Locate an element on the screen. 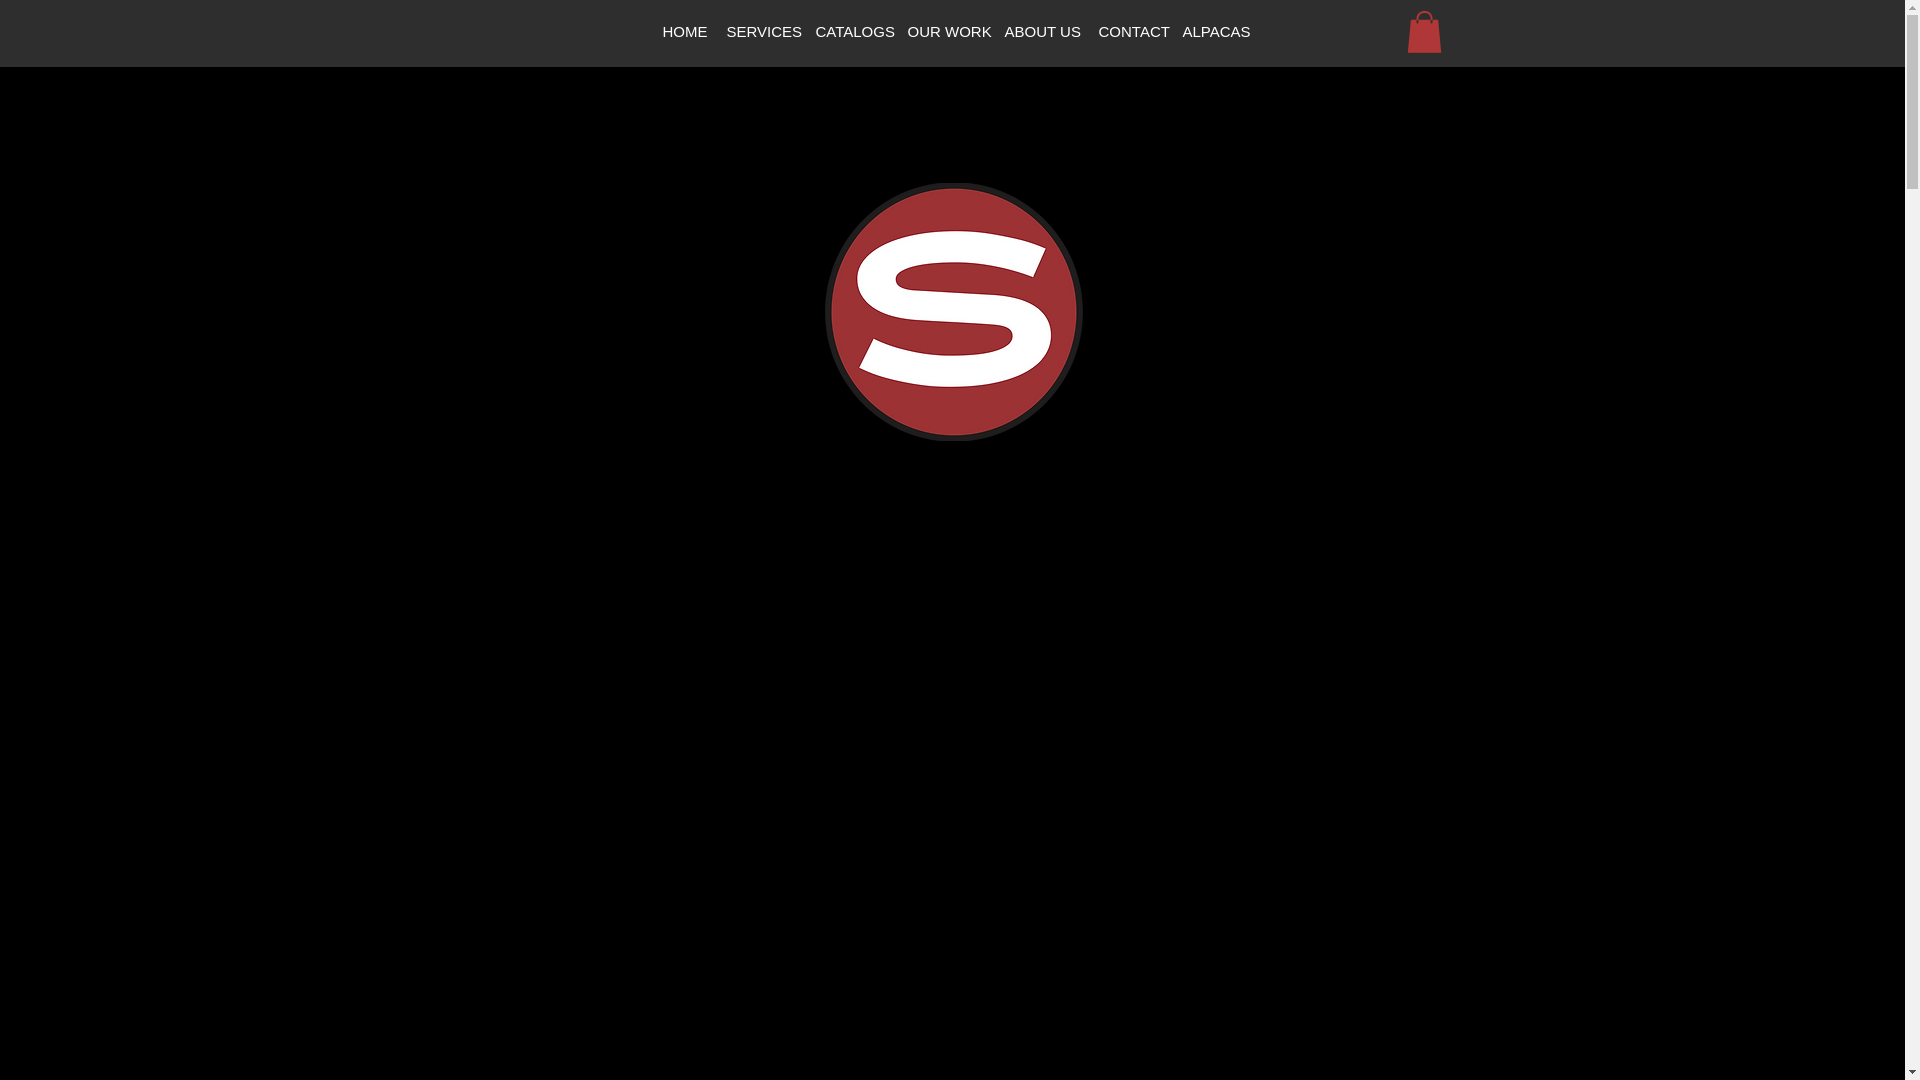  OUR WORK is located at coordinates (942, 32).